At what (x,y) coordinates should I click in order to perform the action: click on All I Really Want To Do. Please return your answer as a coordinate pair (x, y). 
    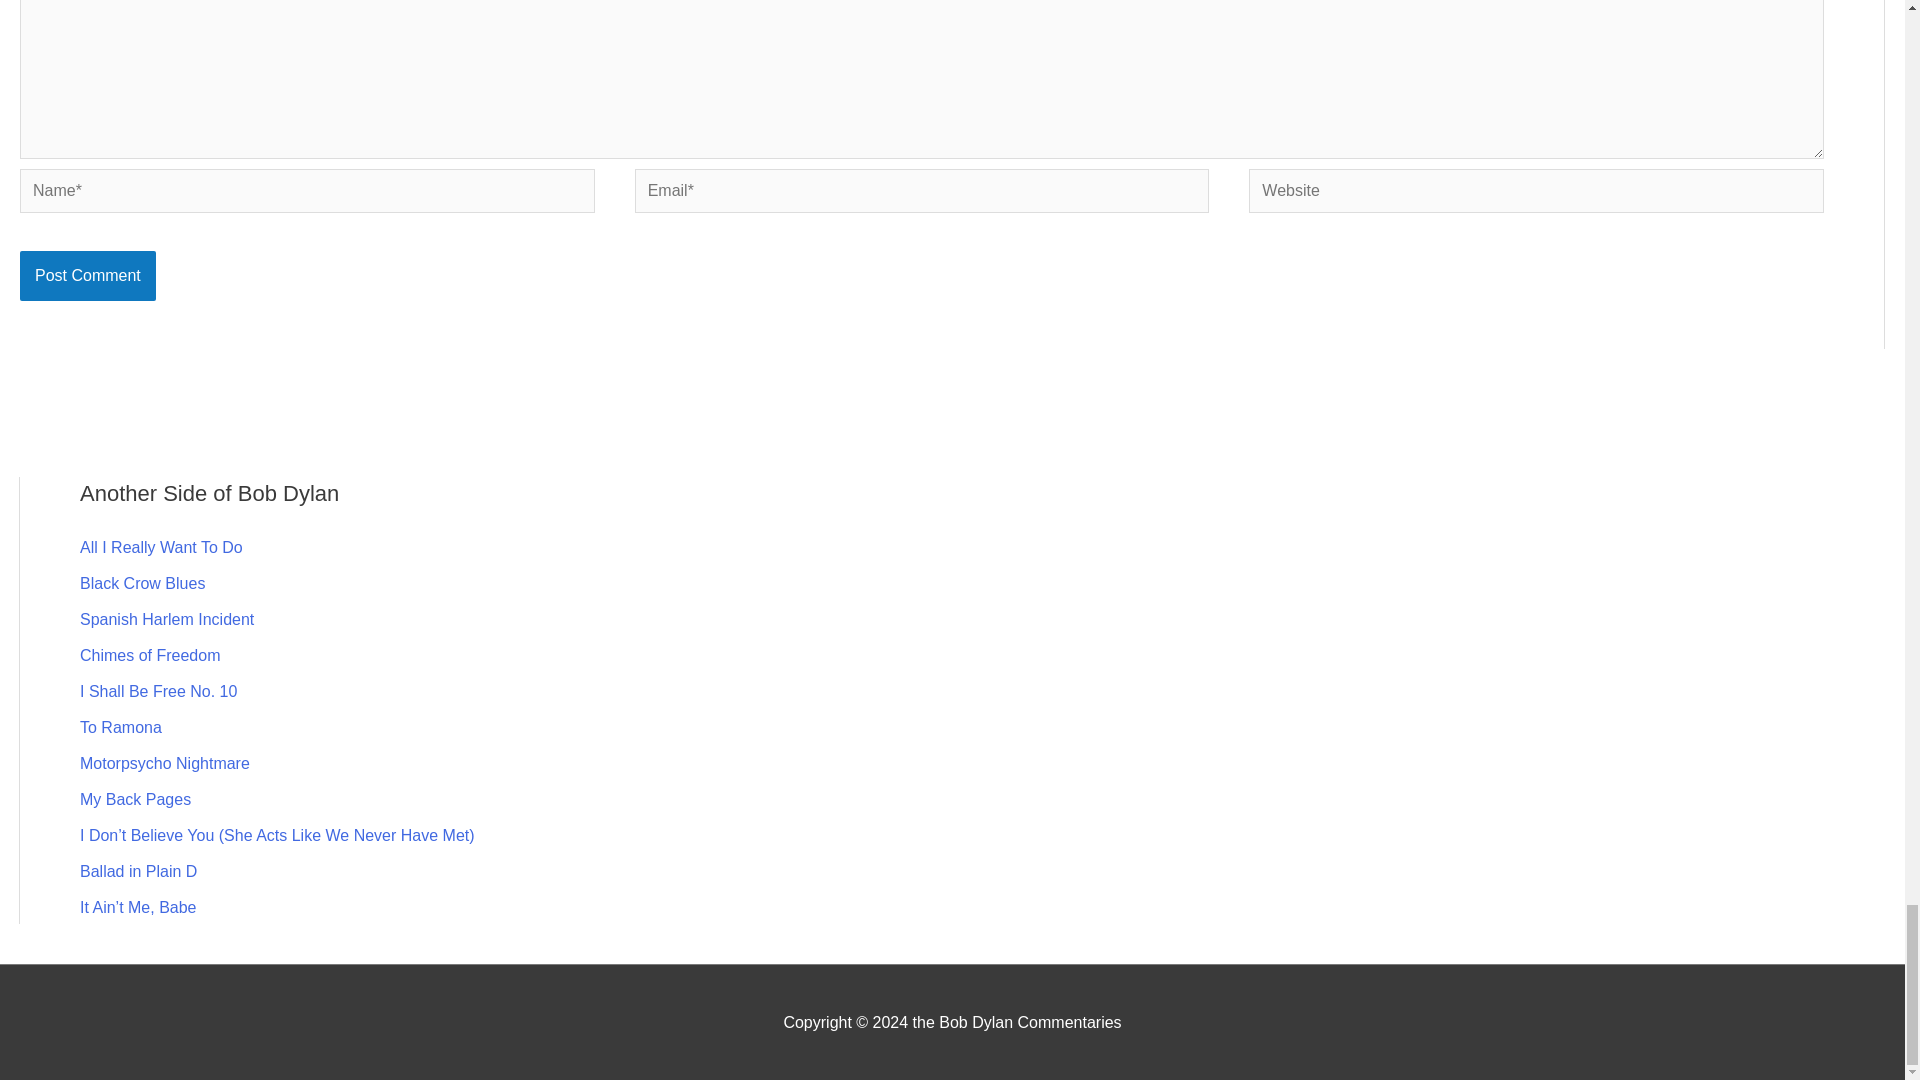
    Looking at the image, I should click on (162, 546).